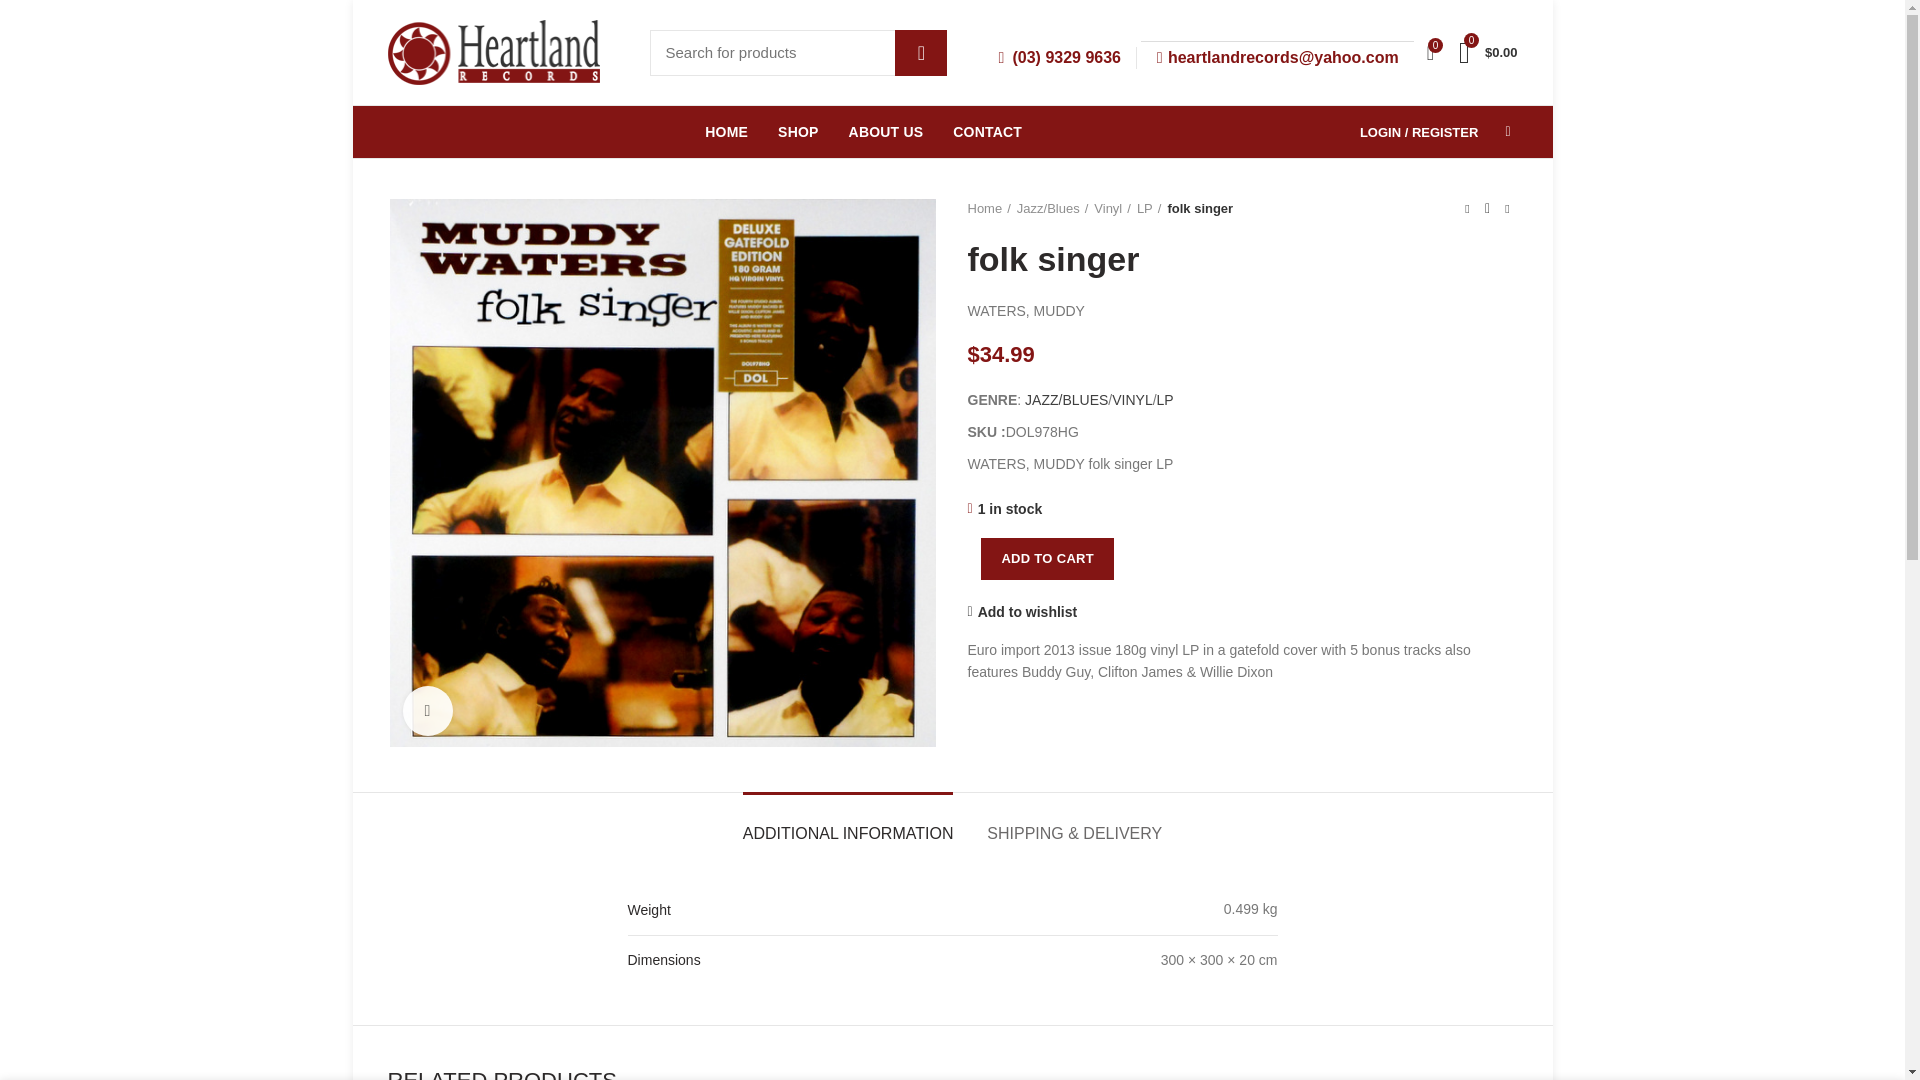  Describe the element at coordinates (1148, 208) in the screenshot. I see `LP` at that location.